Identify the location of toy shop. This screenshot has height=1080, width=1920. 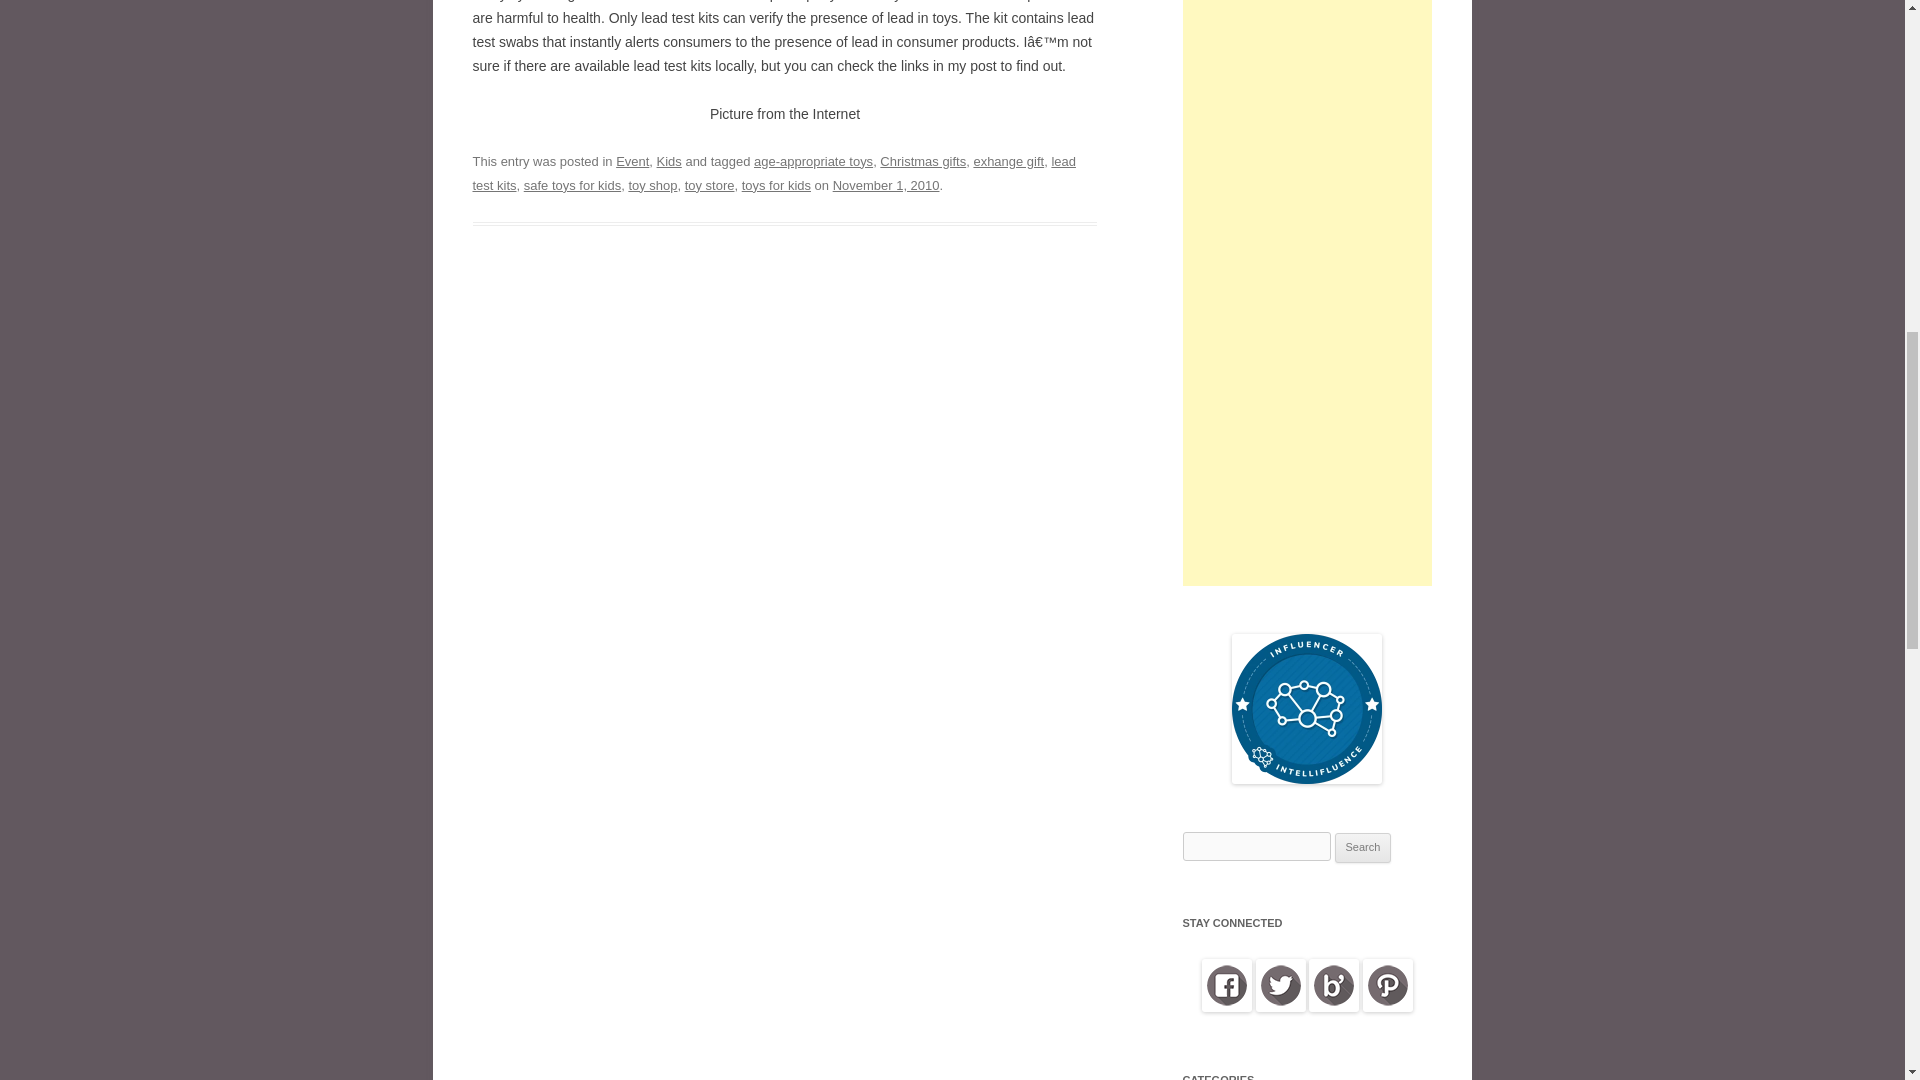
(652, 186).